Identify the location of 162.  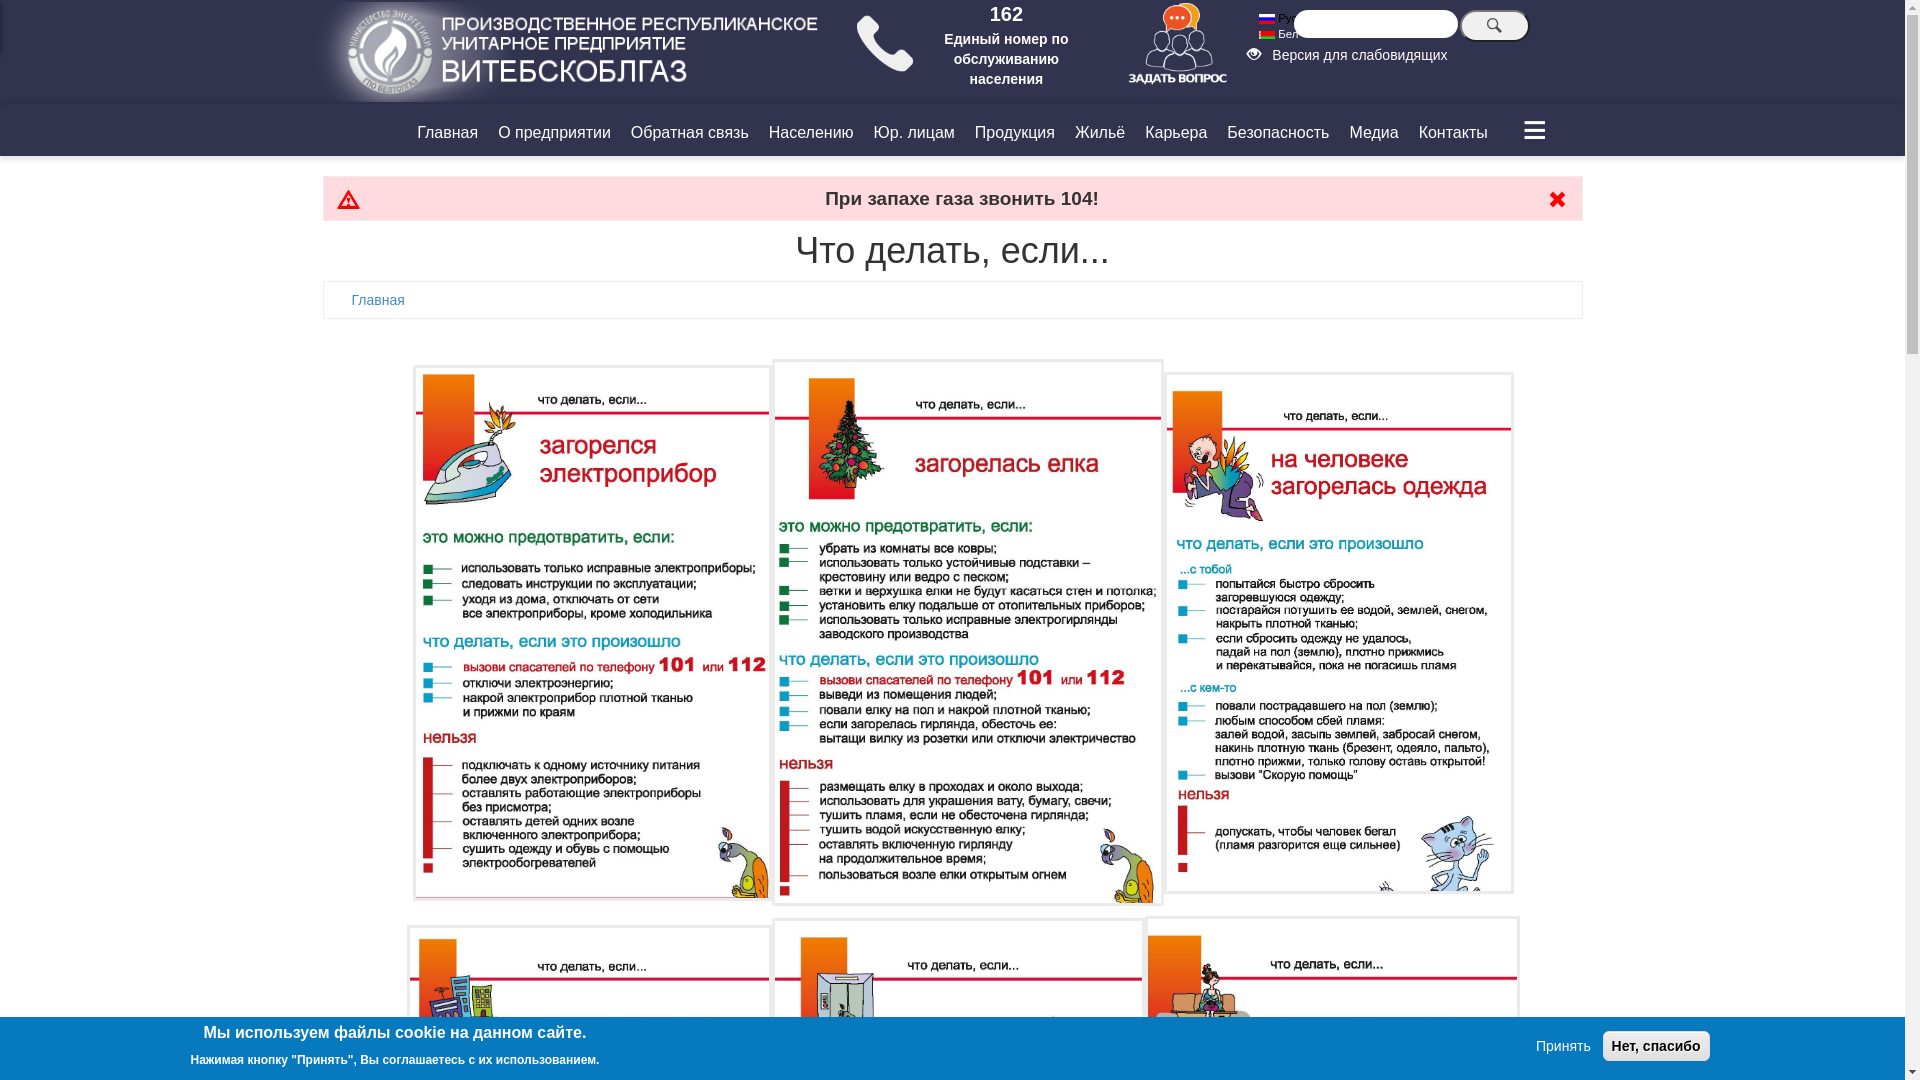
(1006, 14).